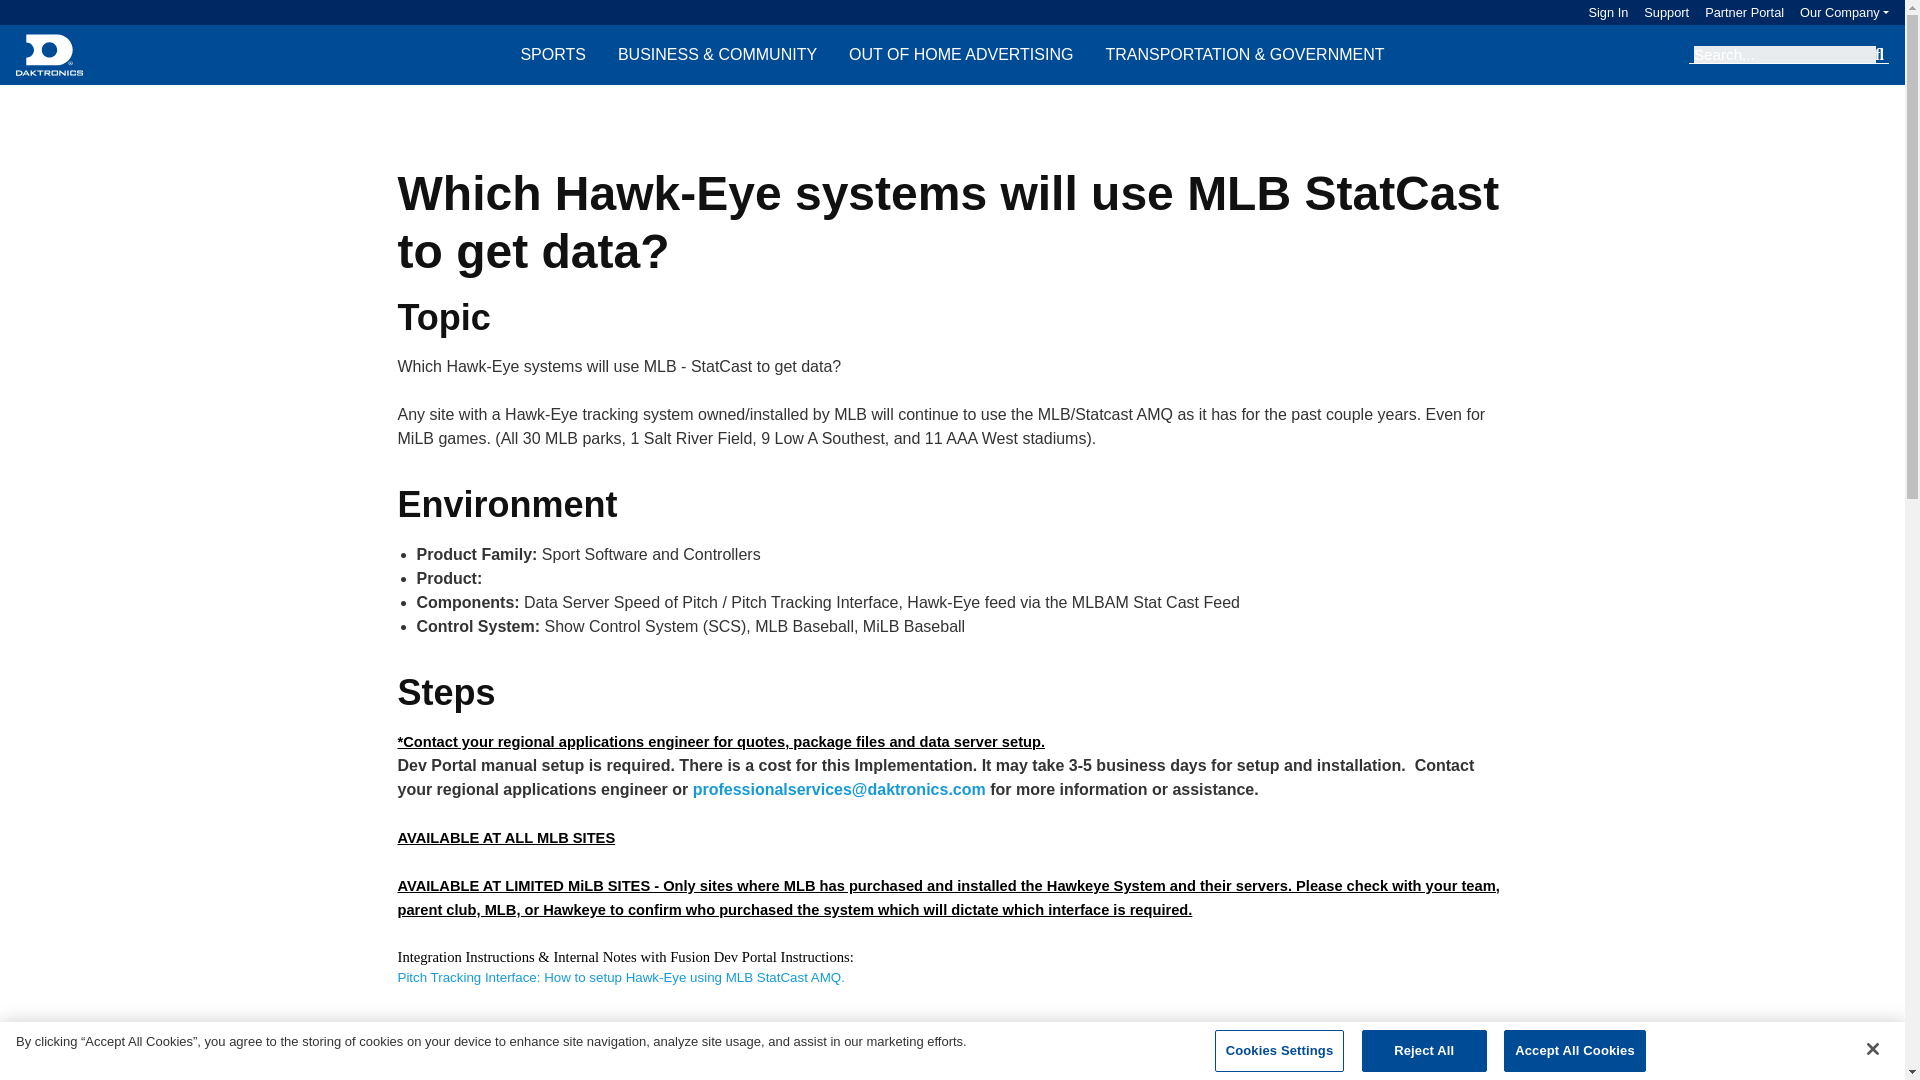 Image resolution: width=1920 pixels, height=1080 pixels. What do you see at coordinates (1844, 12) in the screenshot?
I see `Our Company` at bounding box center [1844, 12].